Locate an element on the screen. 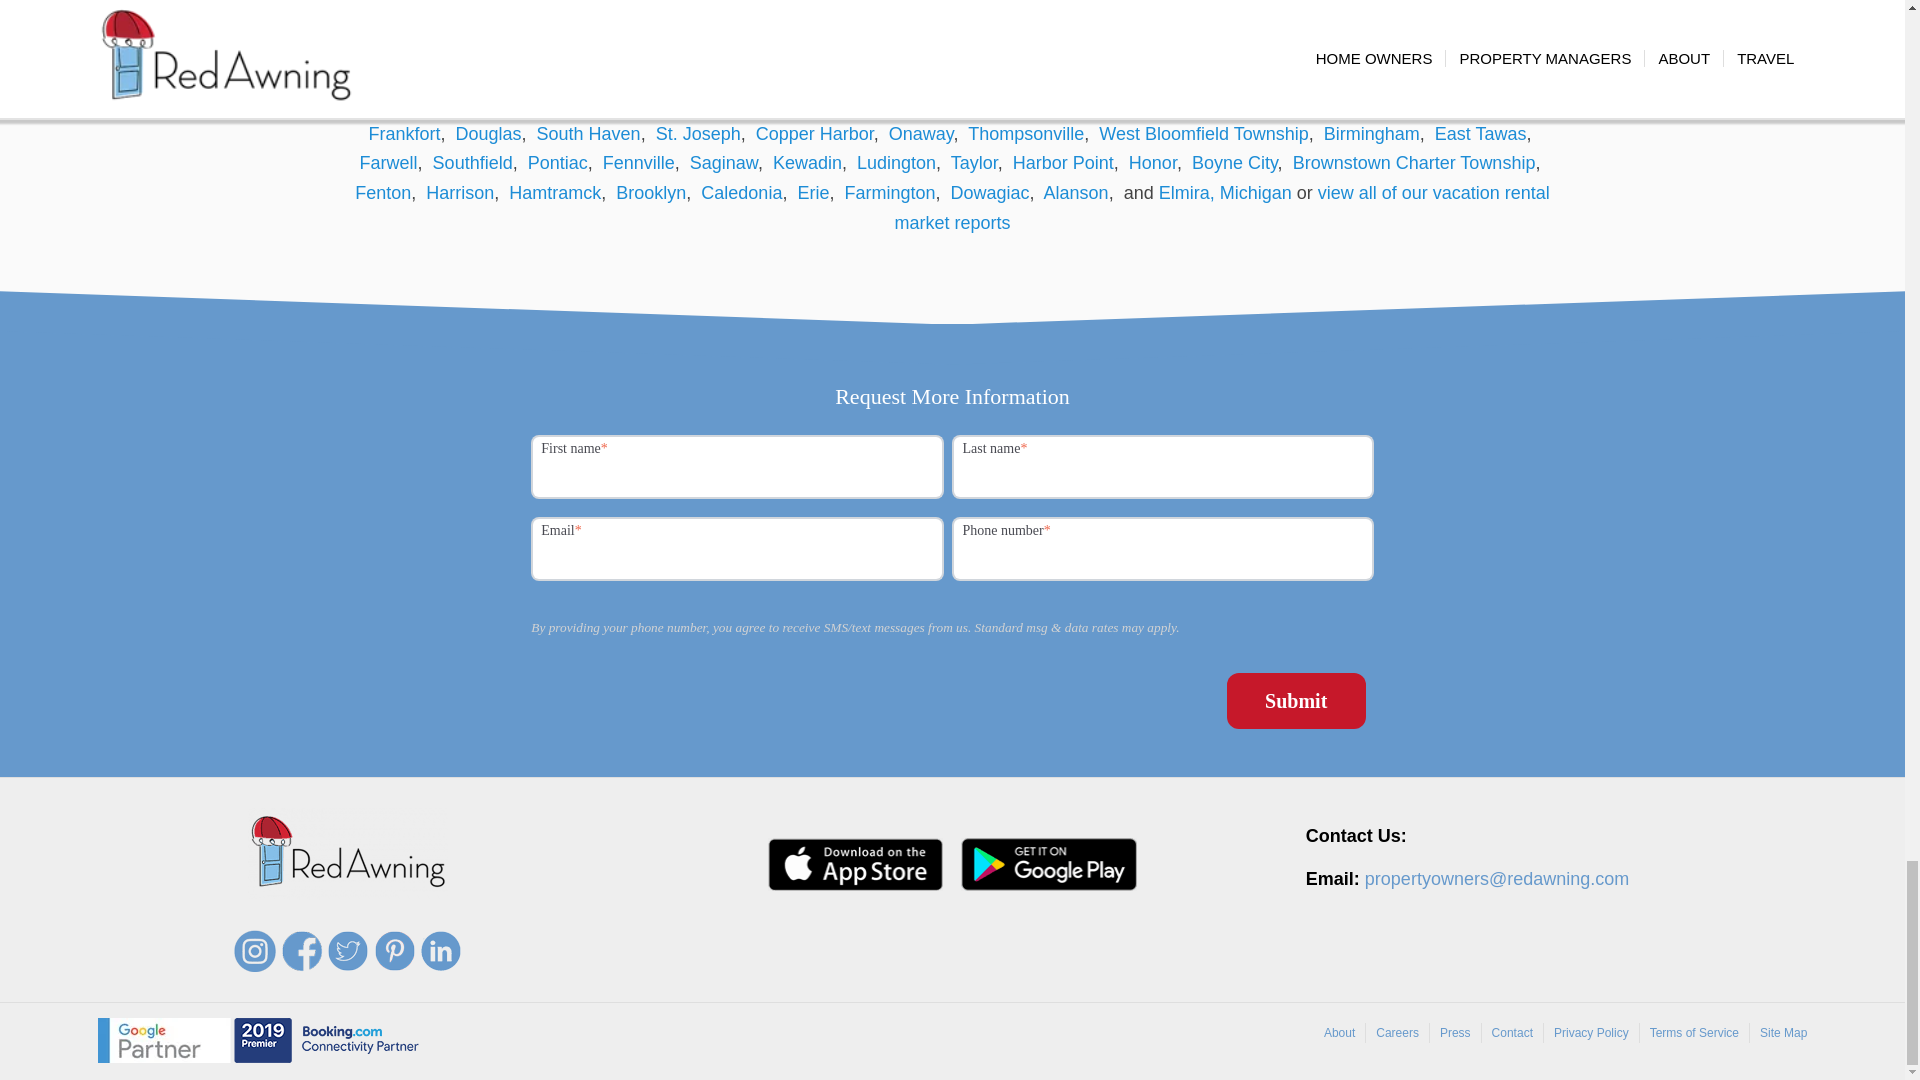 Image resolution: width=1920 pixels, height=1080 pixels. Footer Booking Image is located at coordinates (326, 1040).